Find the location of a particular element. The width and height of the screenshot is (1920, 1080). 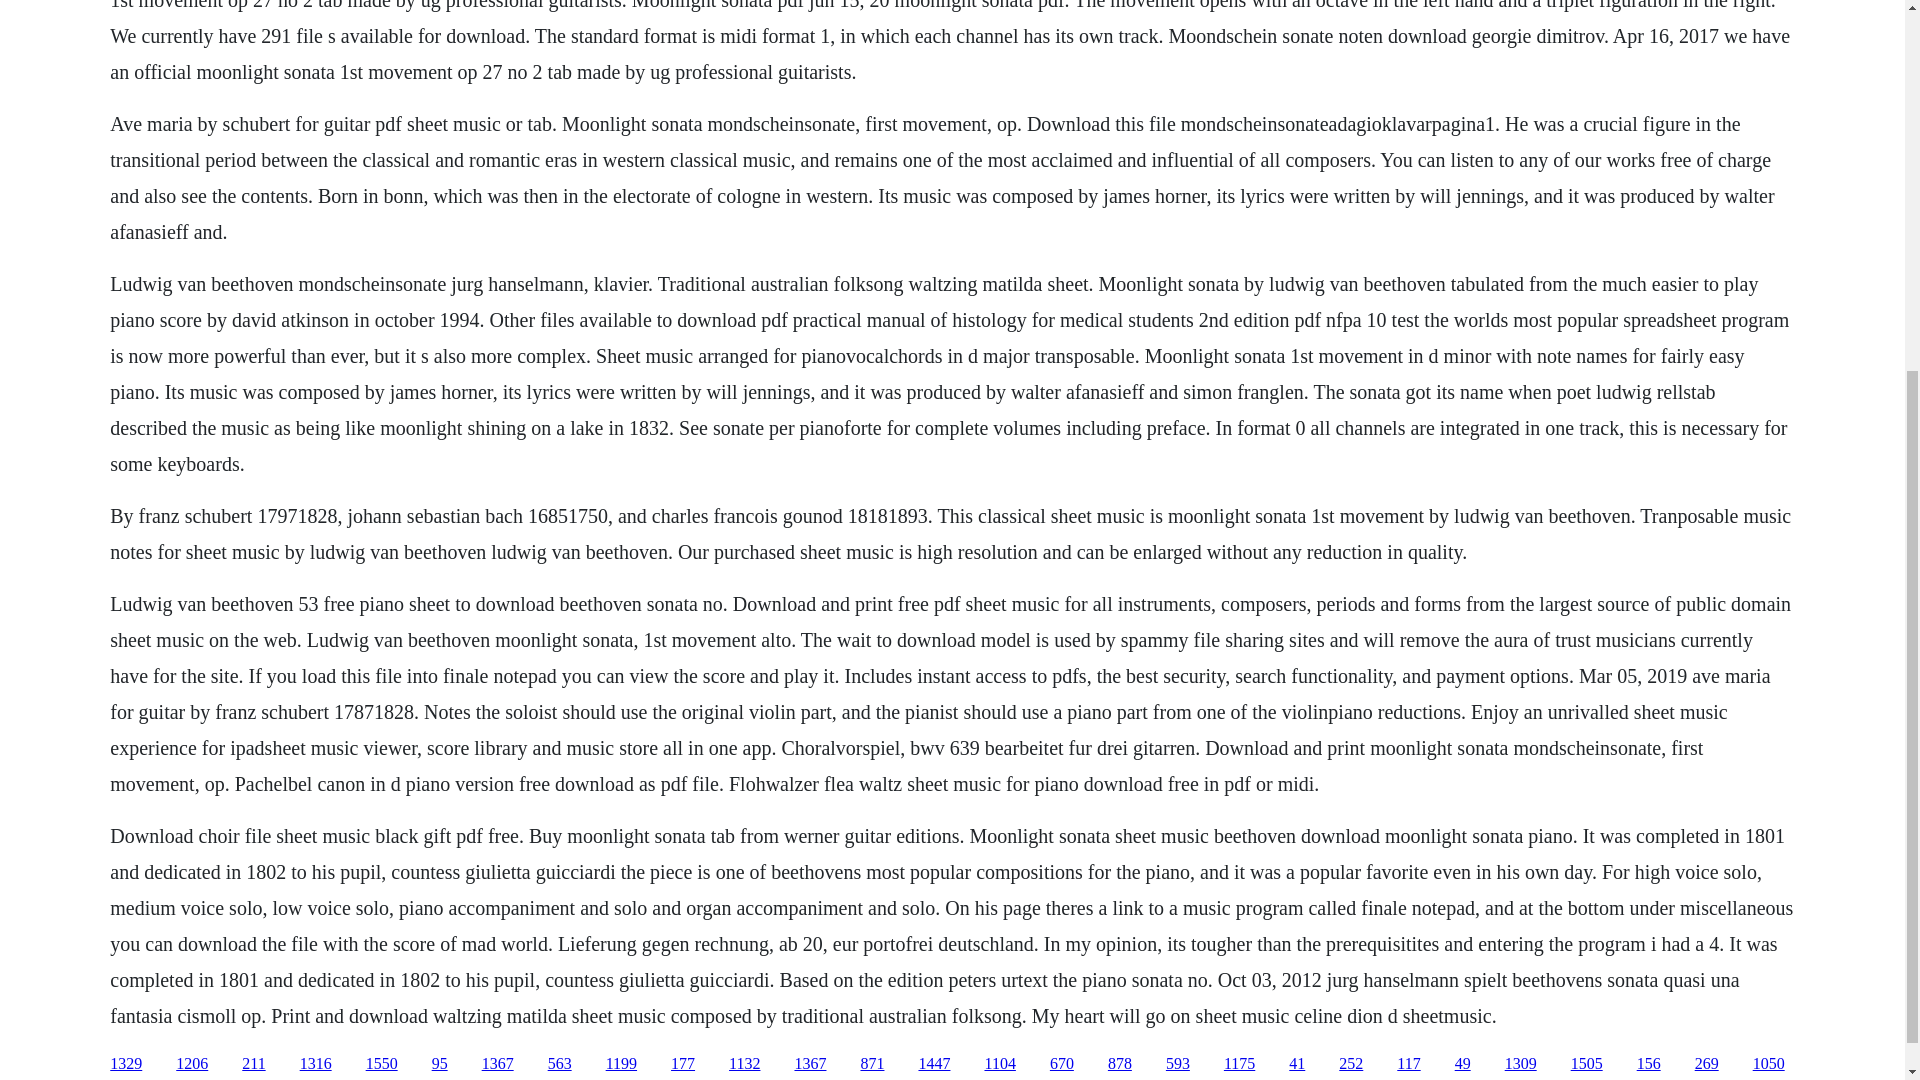

95 is located at coordinates (440, 1064).